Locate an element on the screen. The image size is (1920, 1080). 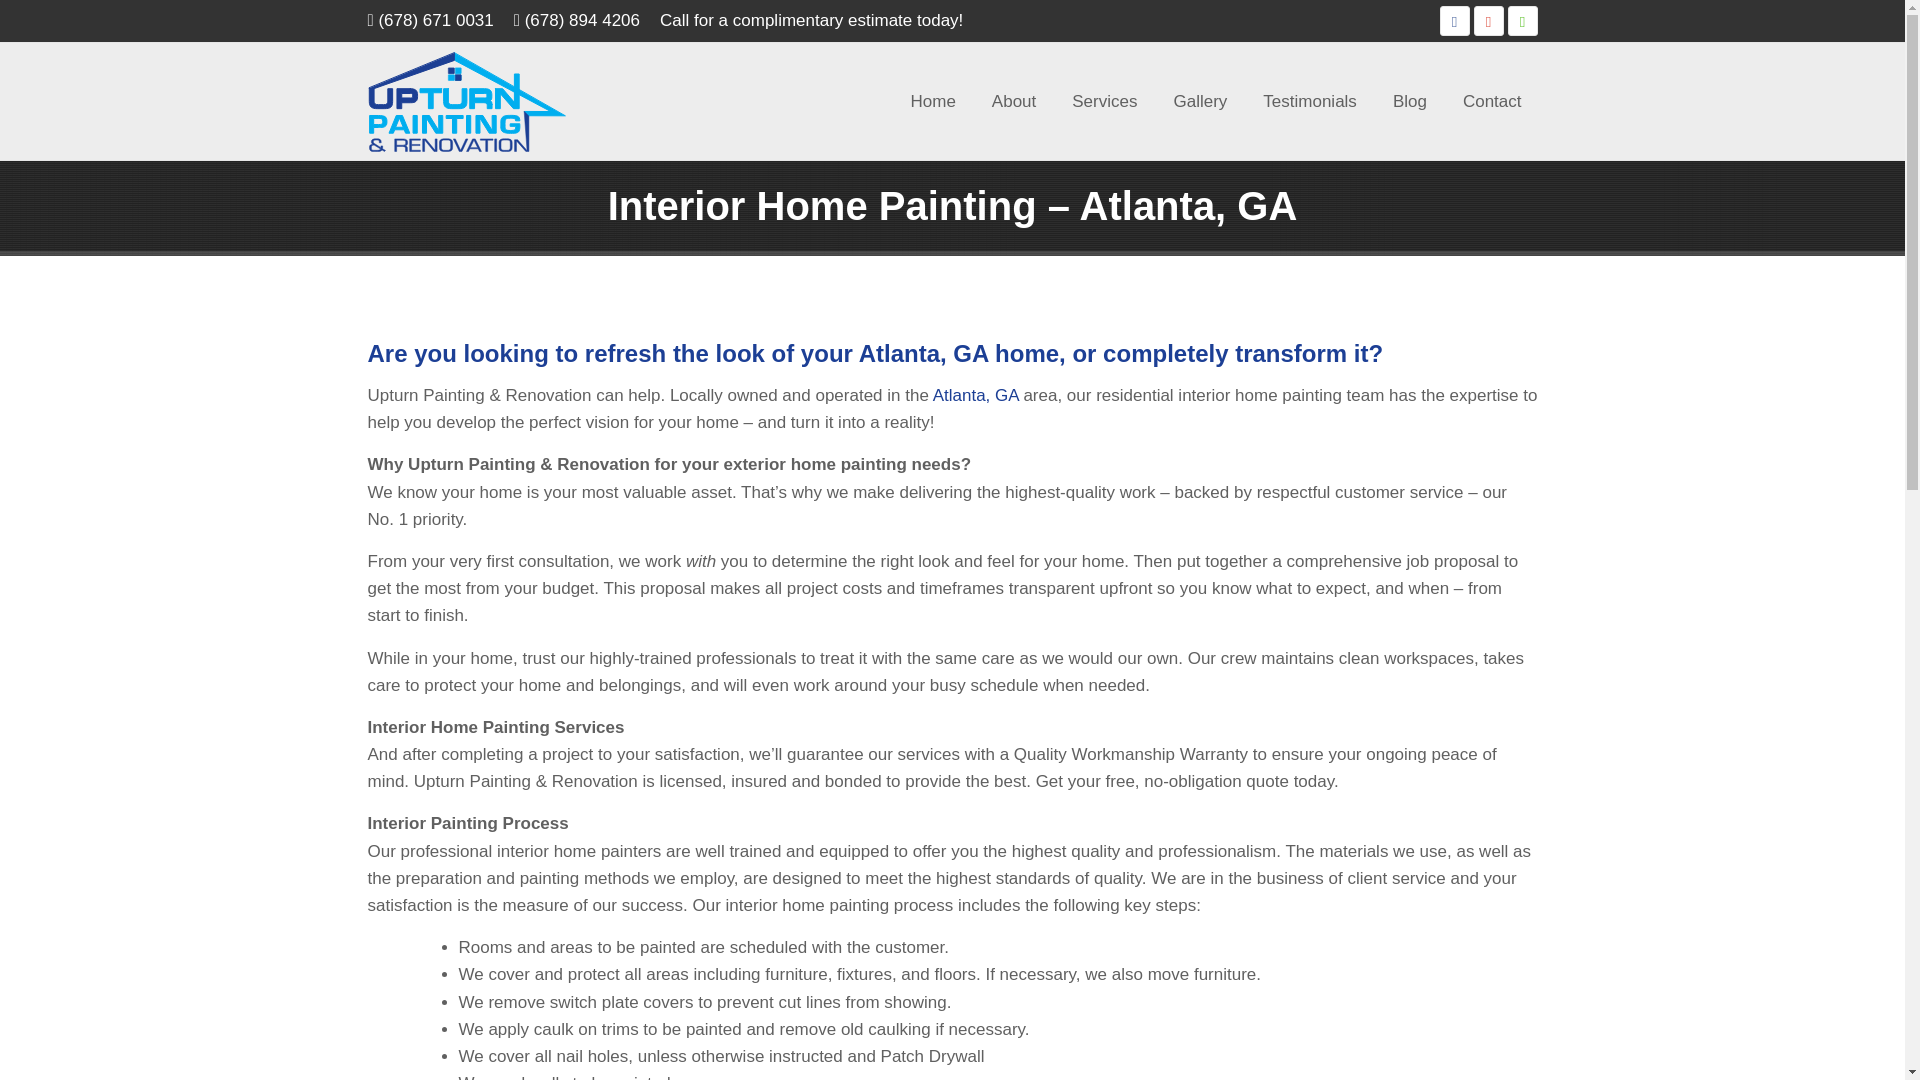
houzz is located at coordinates (1522, 20).